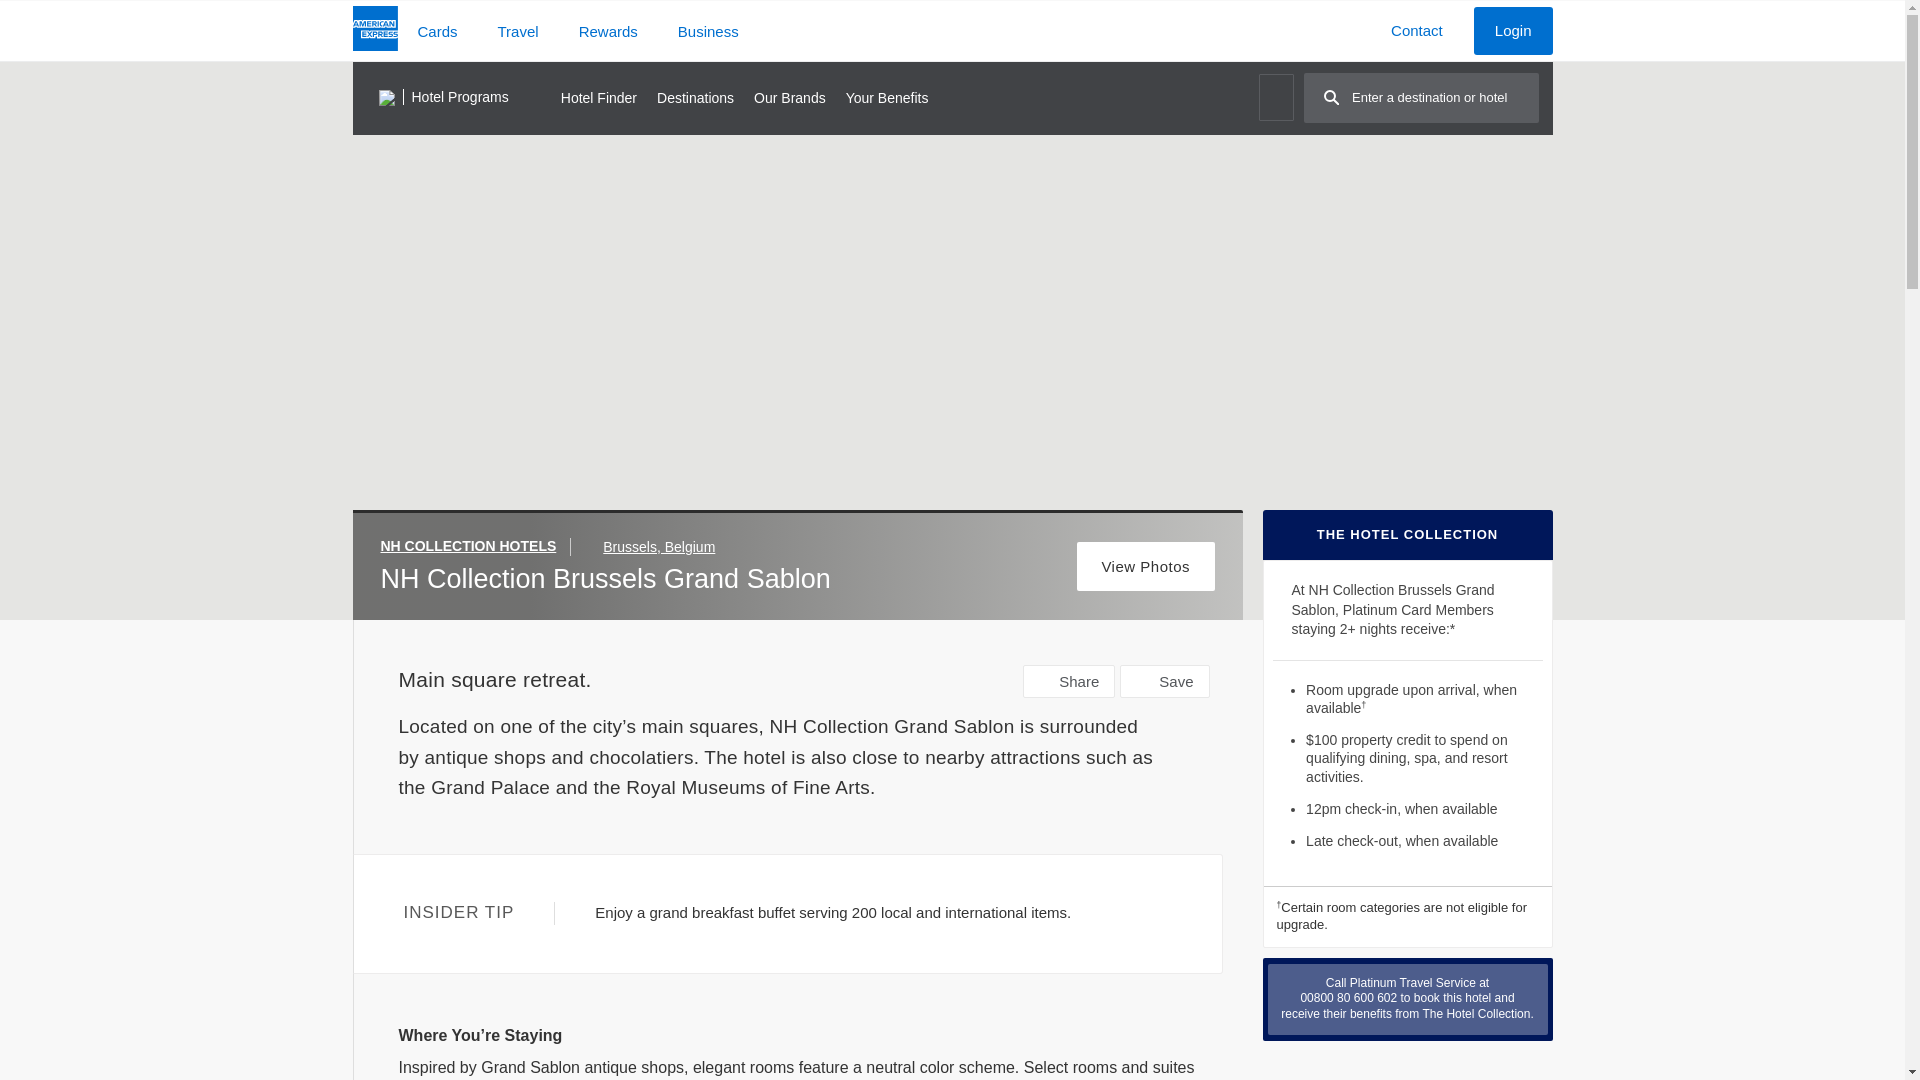 The height and width of the screenshot is (1080, 1920). What do you see at coordinates (1416, 30) in the screenshot?
I see `Contact` at bounding box center [1416, 30].